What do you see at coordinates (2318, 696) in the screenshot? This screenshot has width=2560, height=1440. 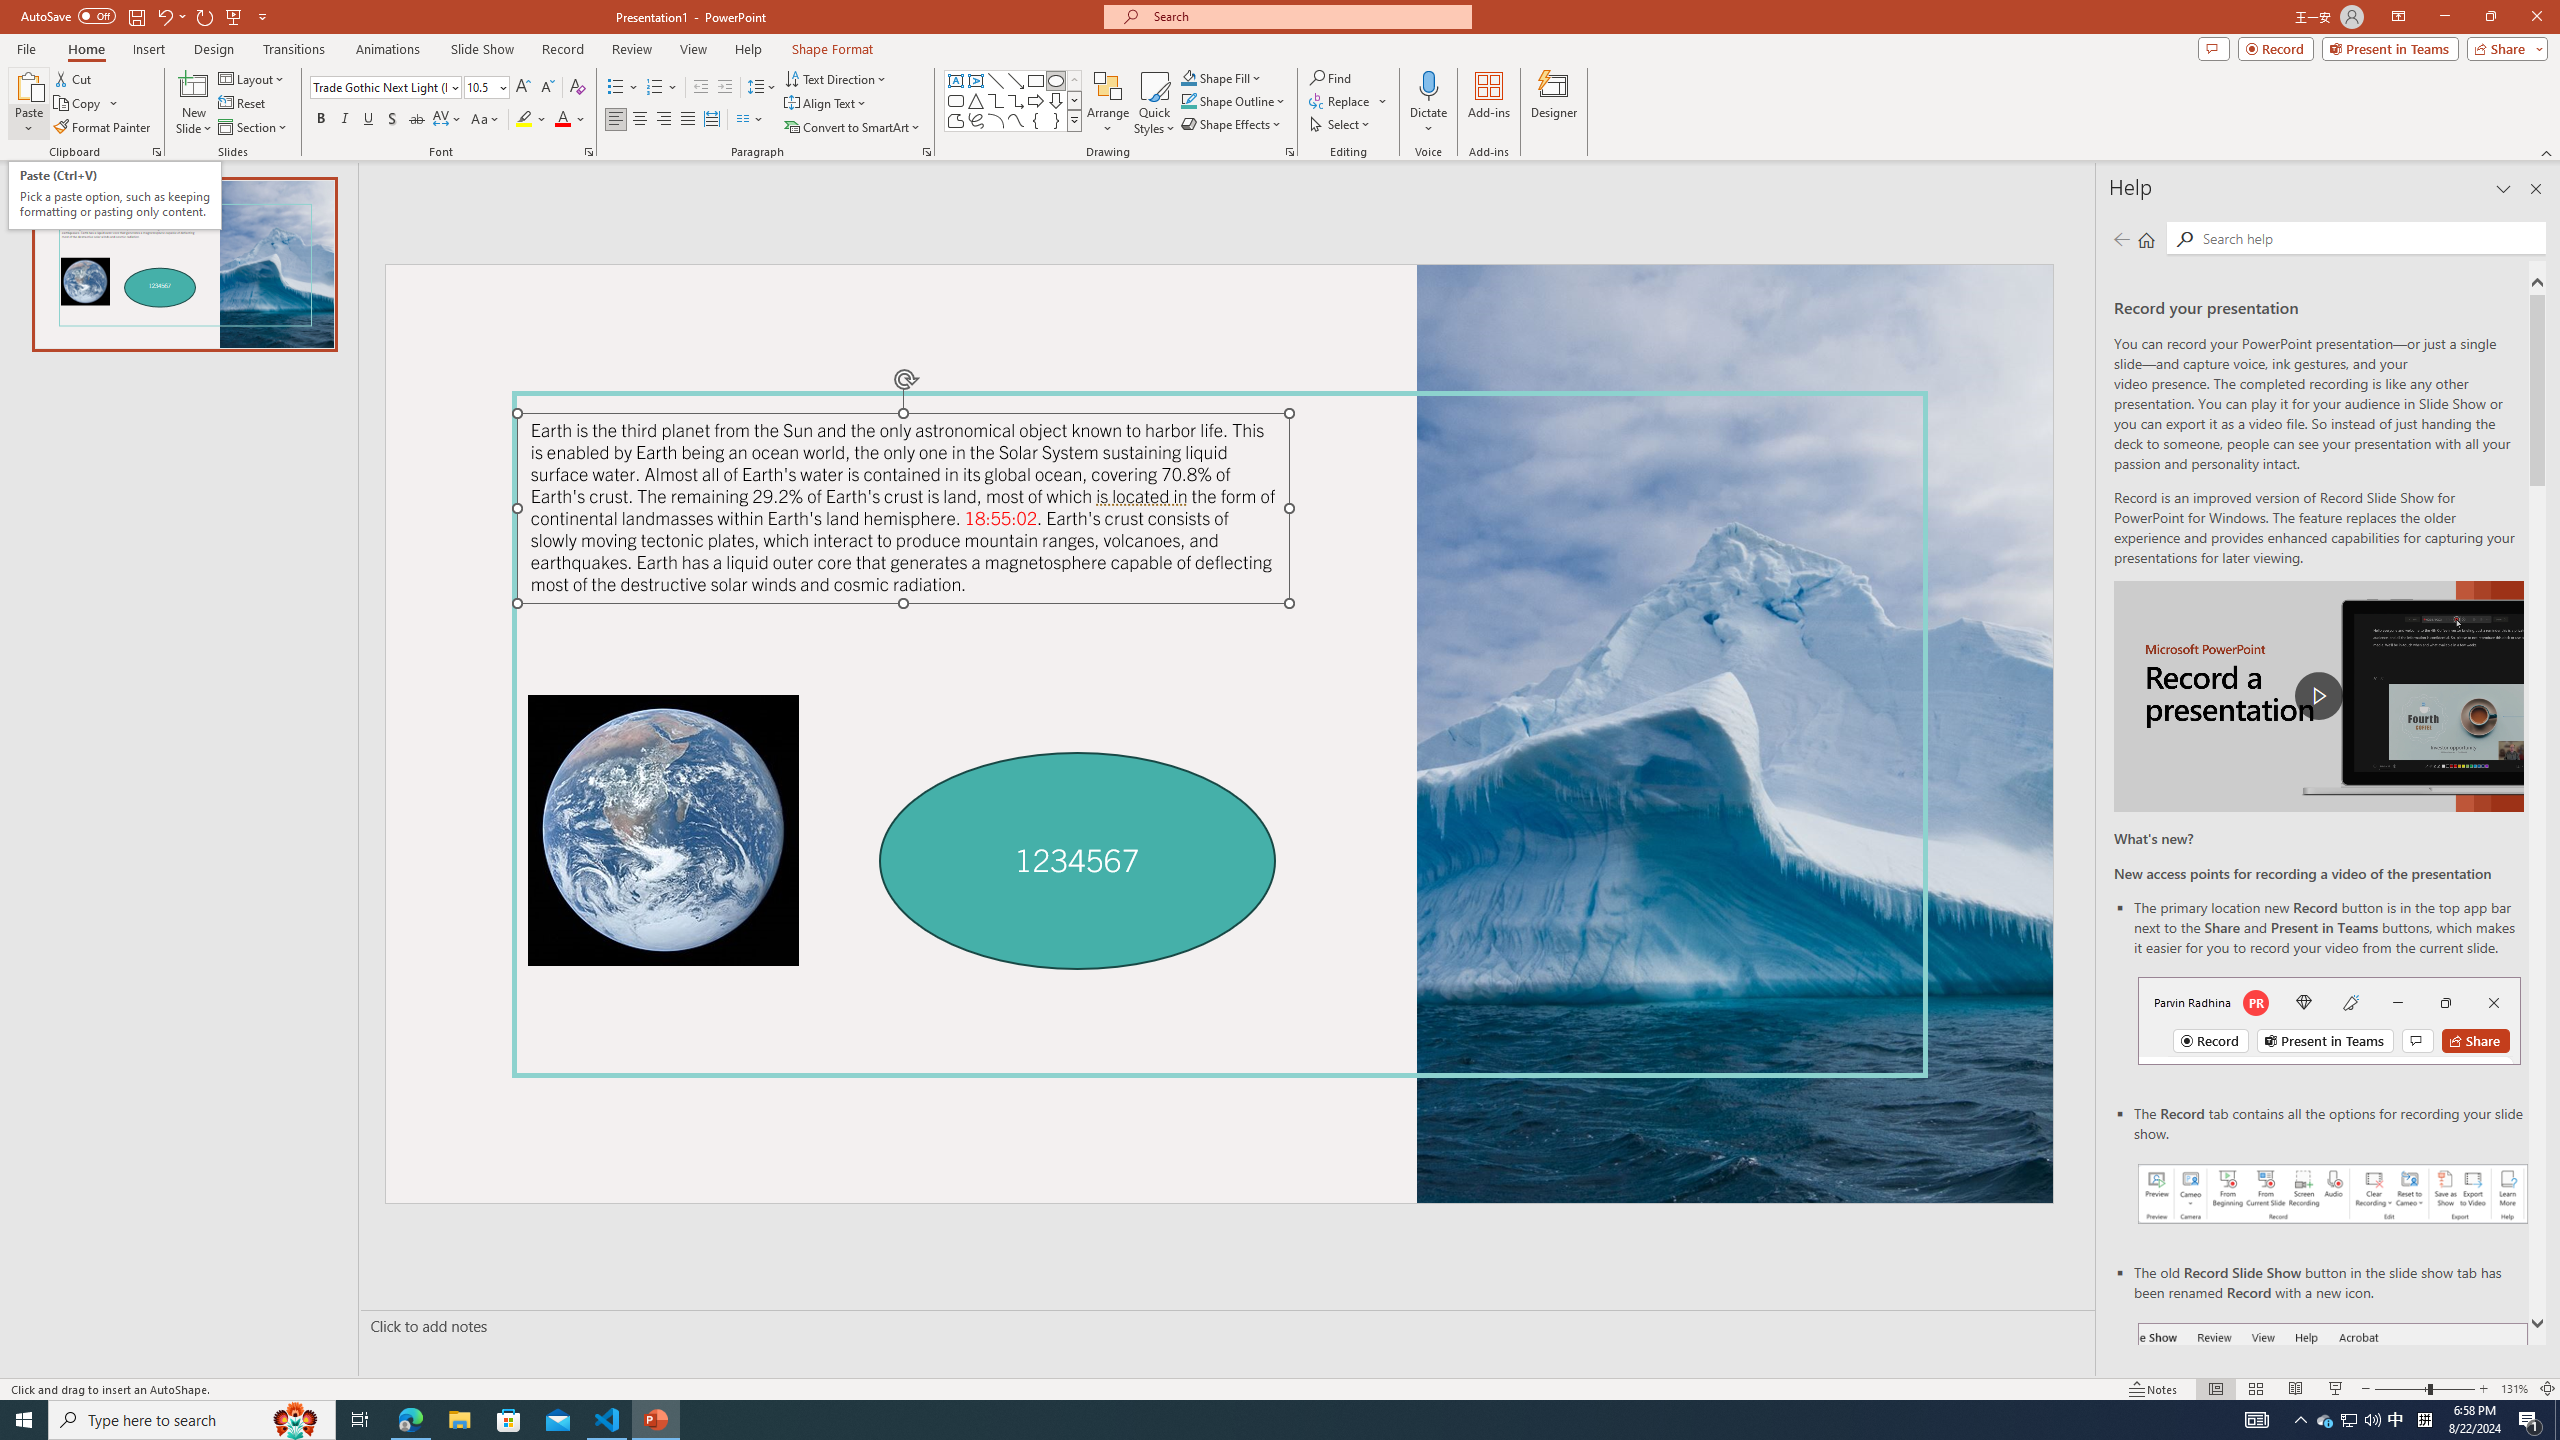 I see `play Record a Presentation` at bounding box center [2318, 696].